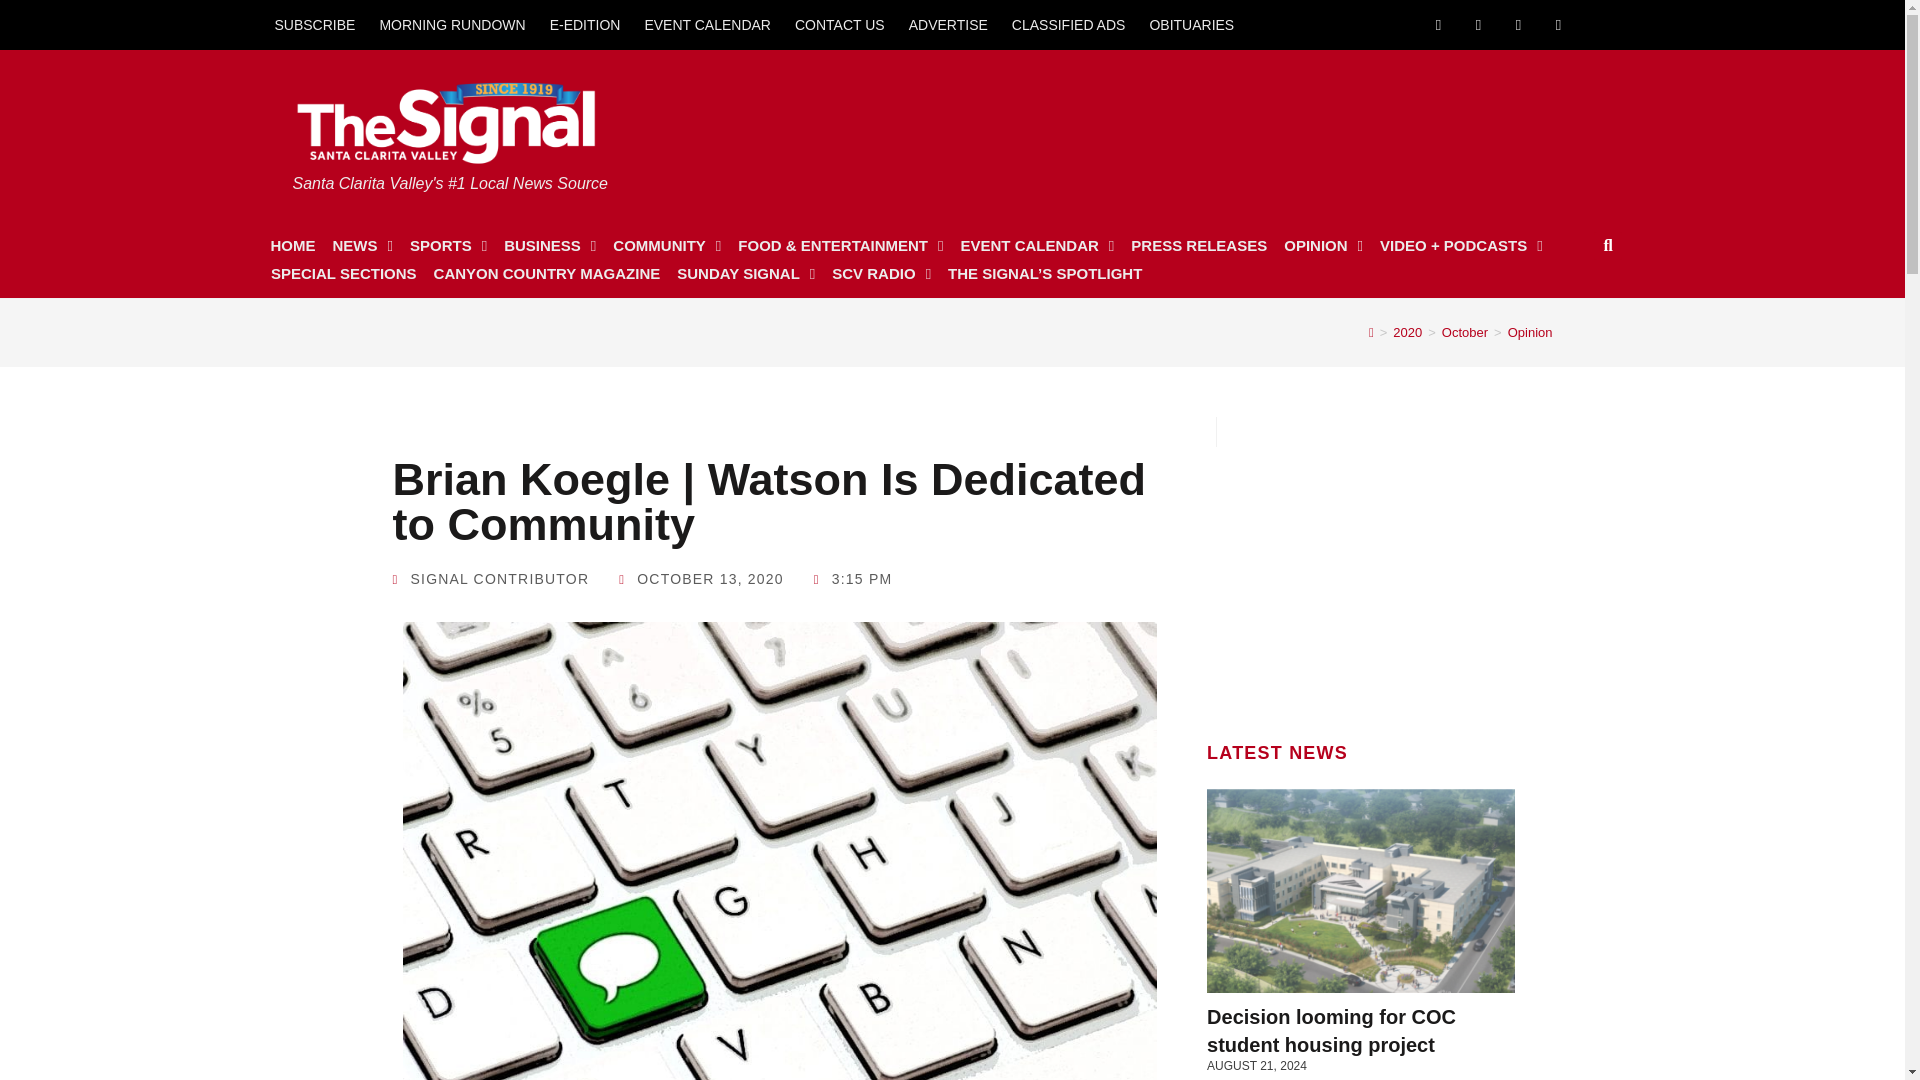 The width and height of the screenshot is (1920, 1080). Describe the element at coordinates (362, 246) in the screenshot. I see `NEWS` at that location.